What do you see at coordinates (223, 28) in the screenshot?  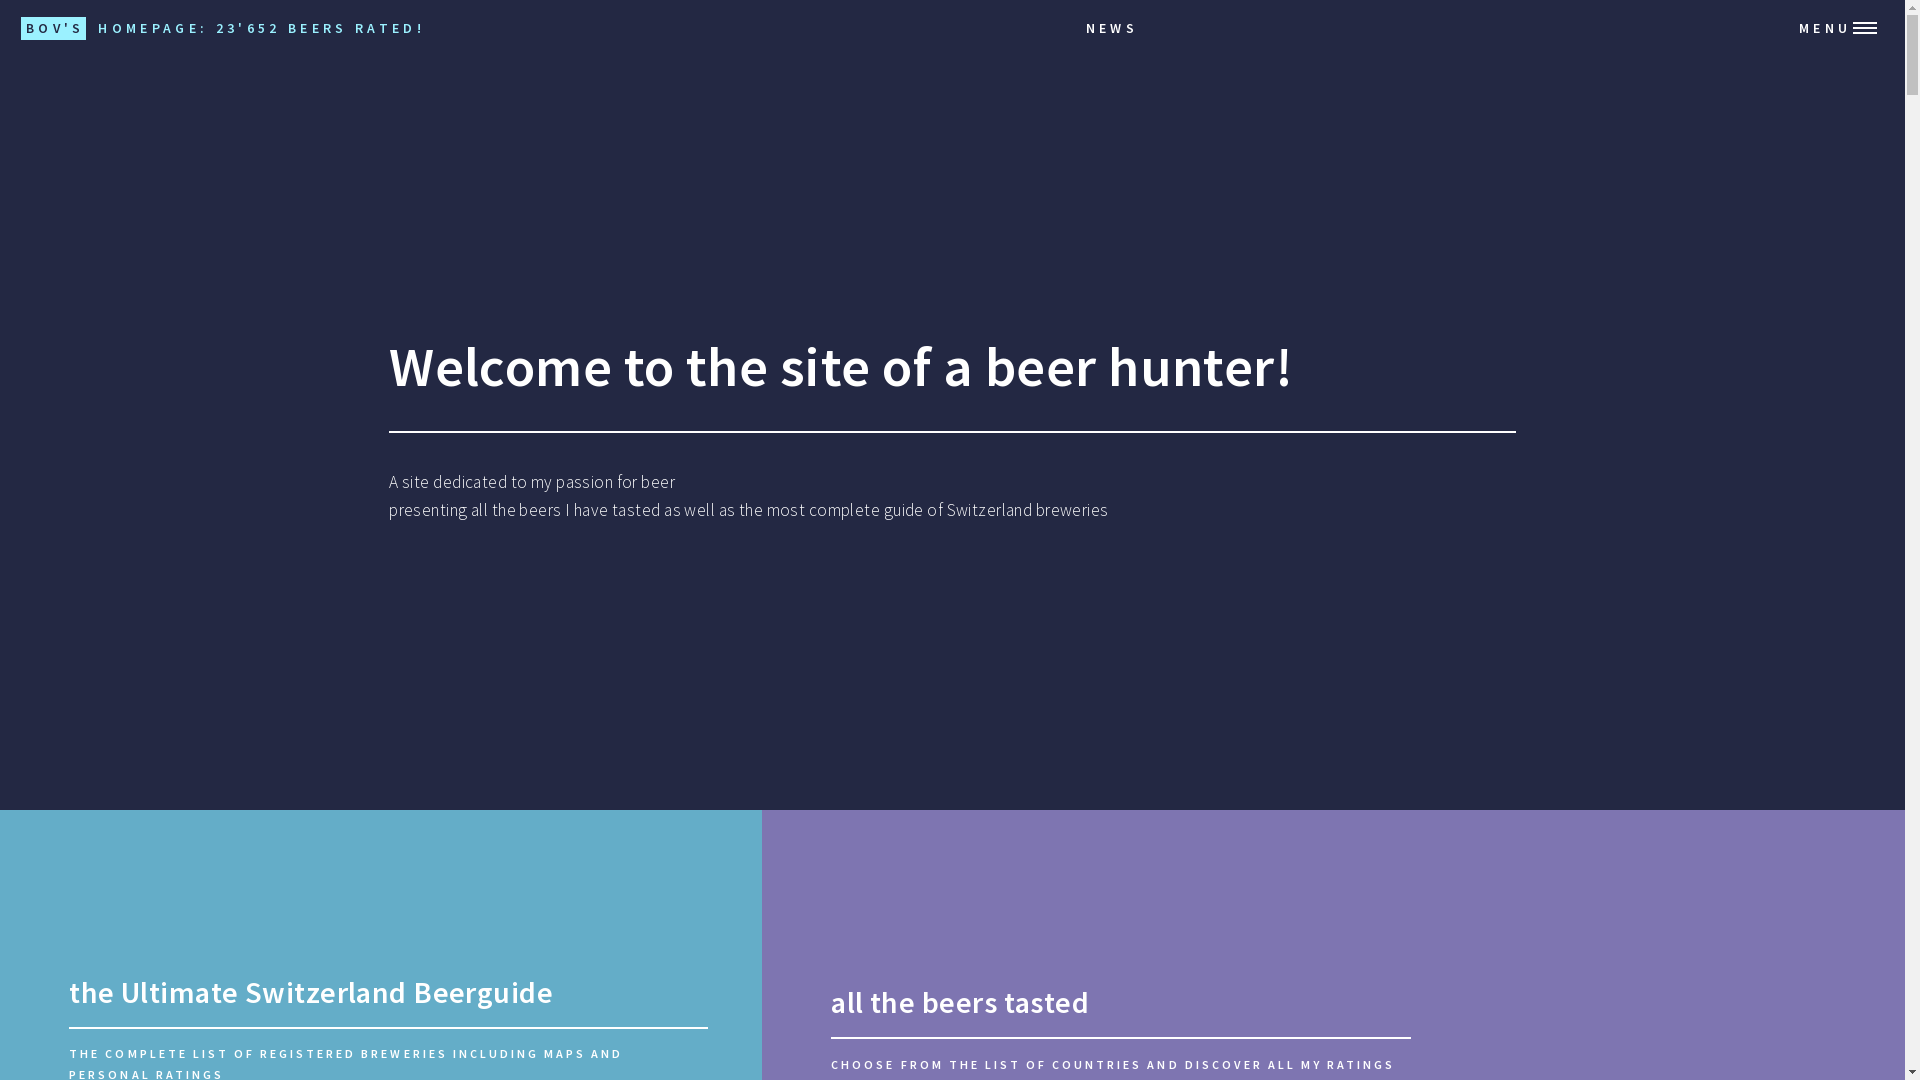 I see `BOV'S HOMEPAGE: 23'652 BEERS RATED!` at bounding box center [223, 28].